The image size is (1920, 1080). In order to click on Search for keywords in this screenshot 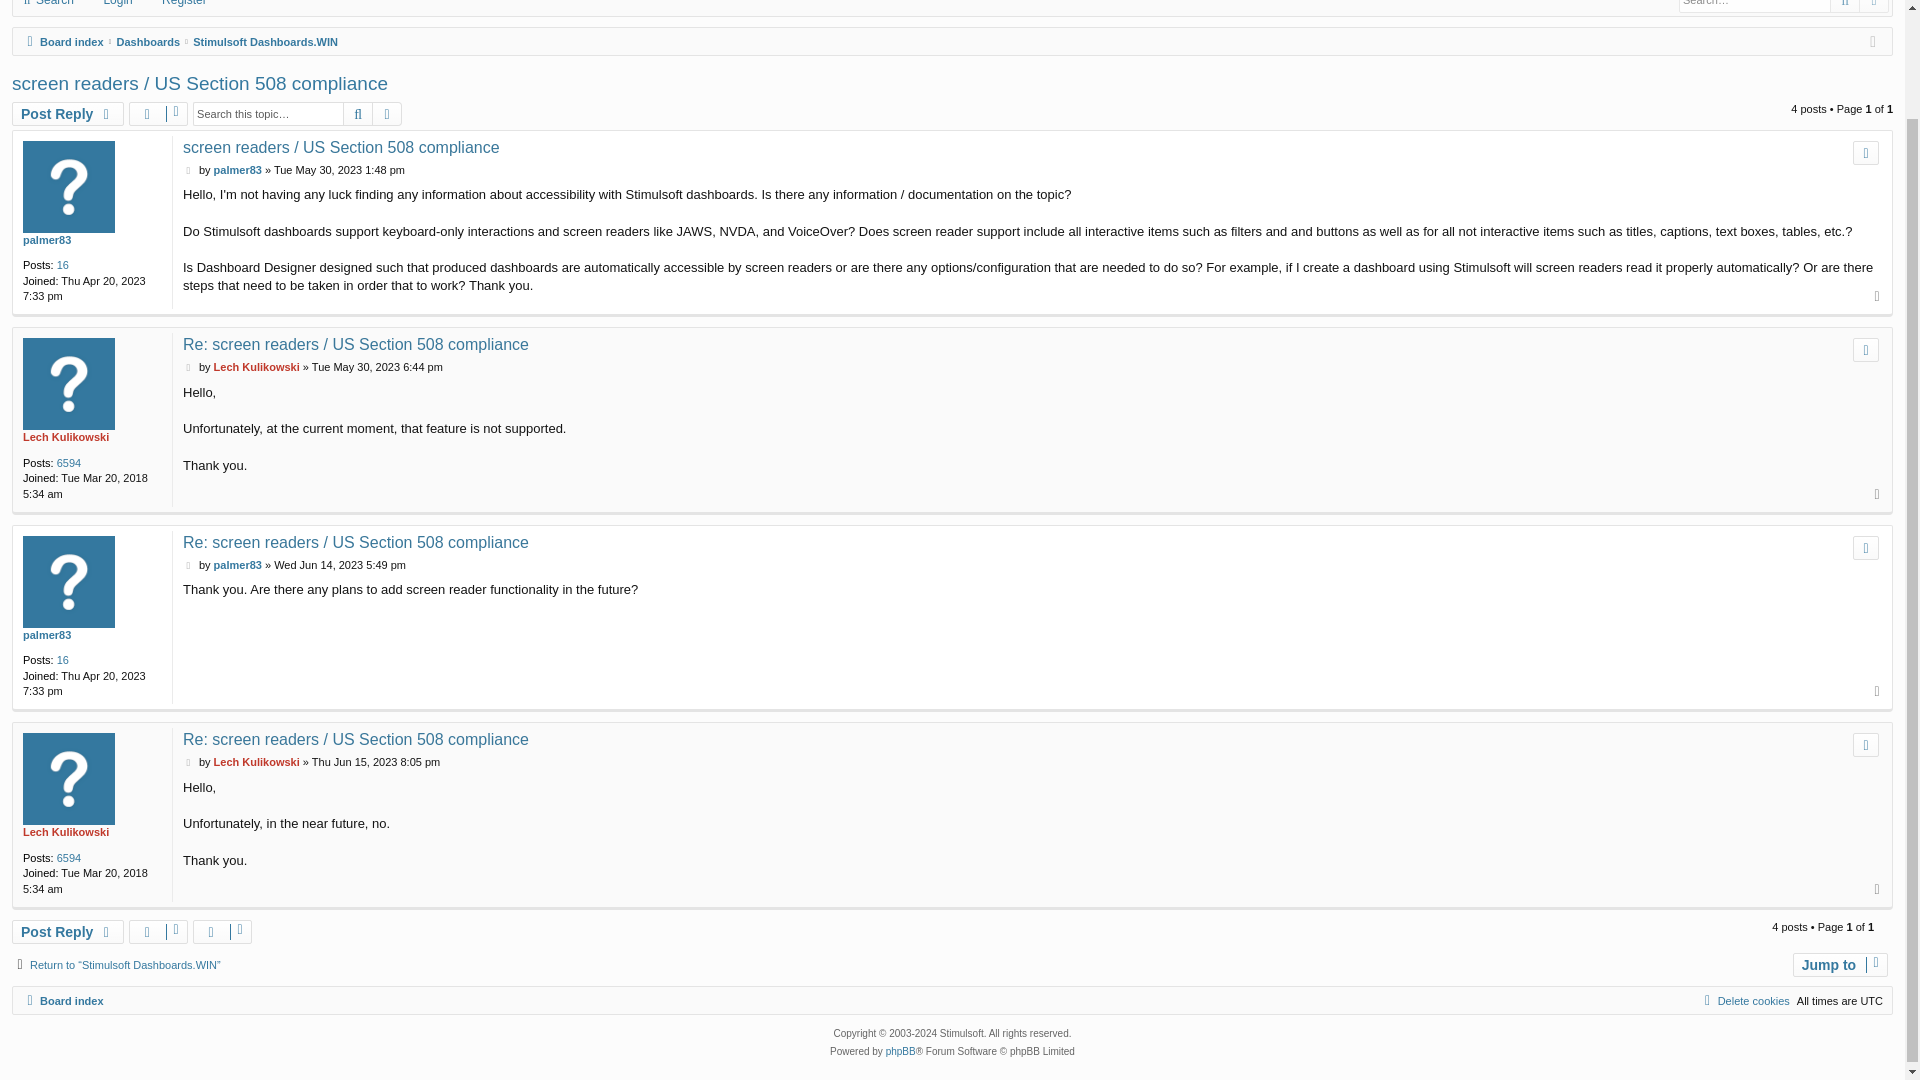, I will do `click(1754, 6)`.